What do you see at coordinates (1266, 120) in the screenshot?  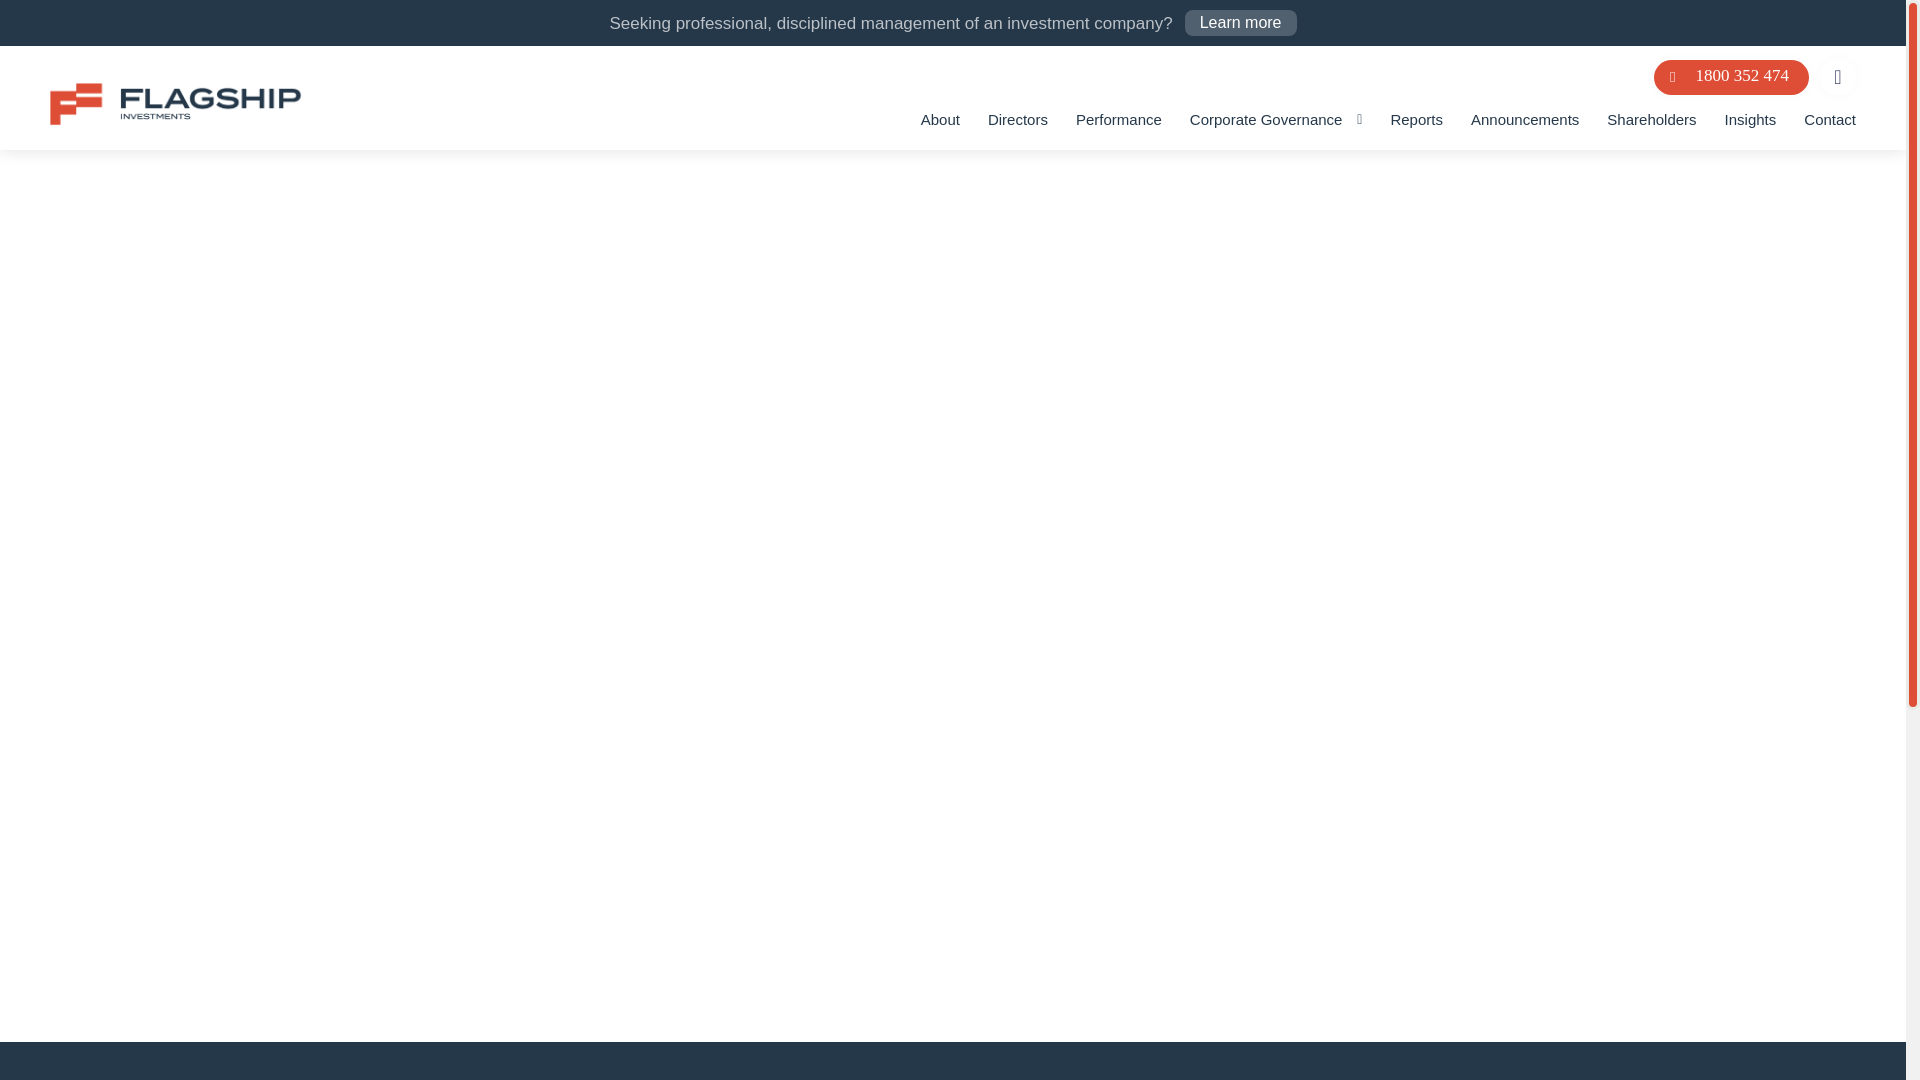 I see `Corporate Governance` at bounding box center [1266, 120].